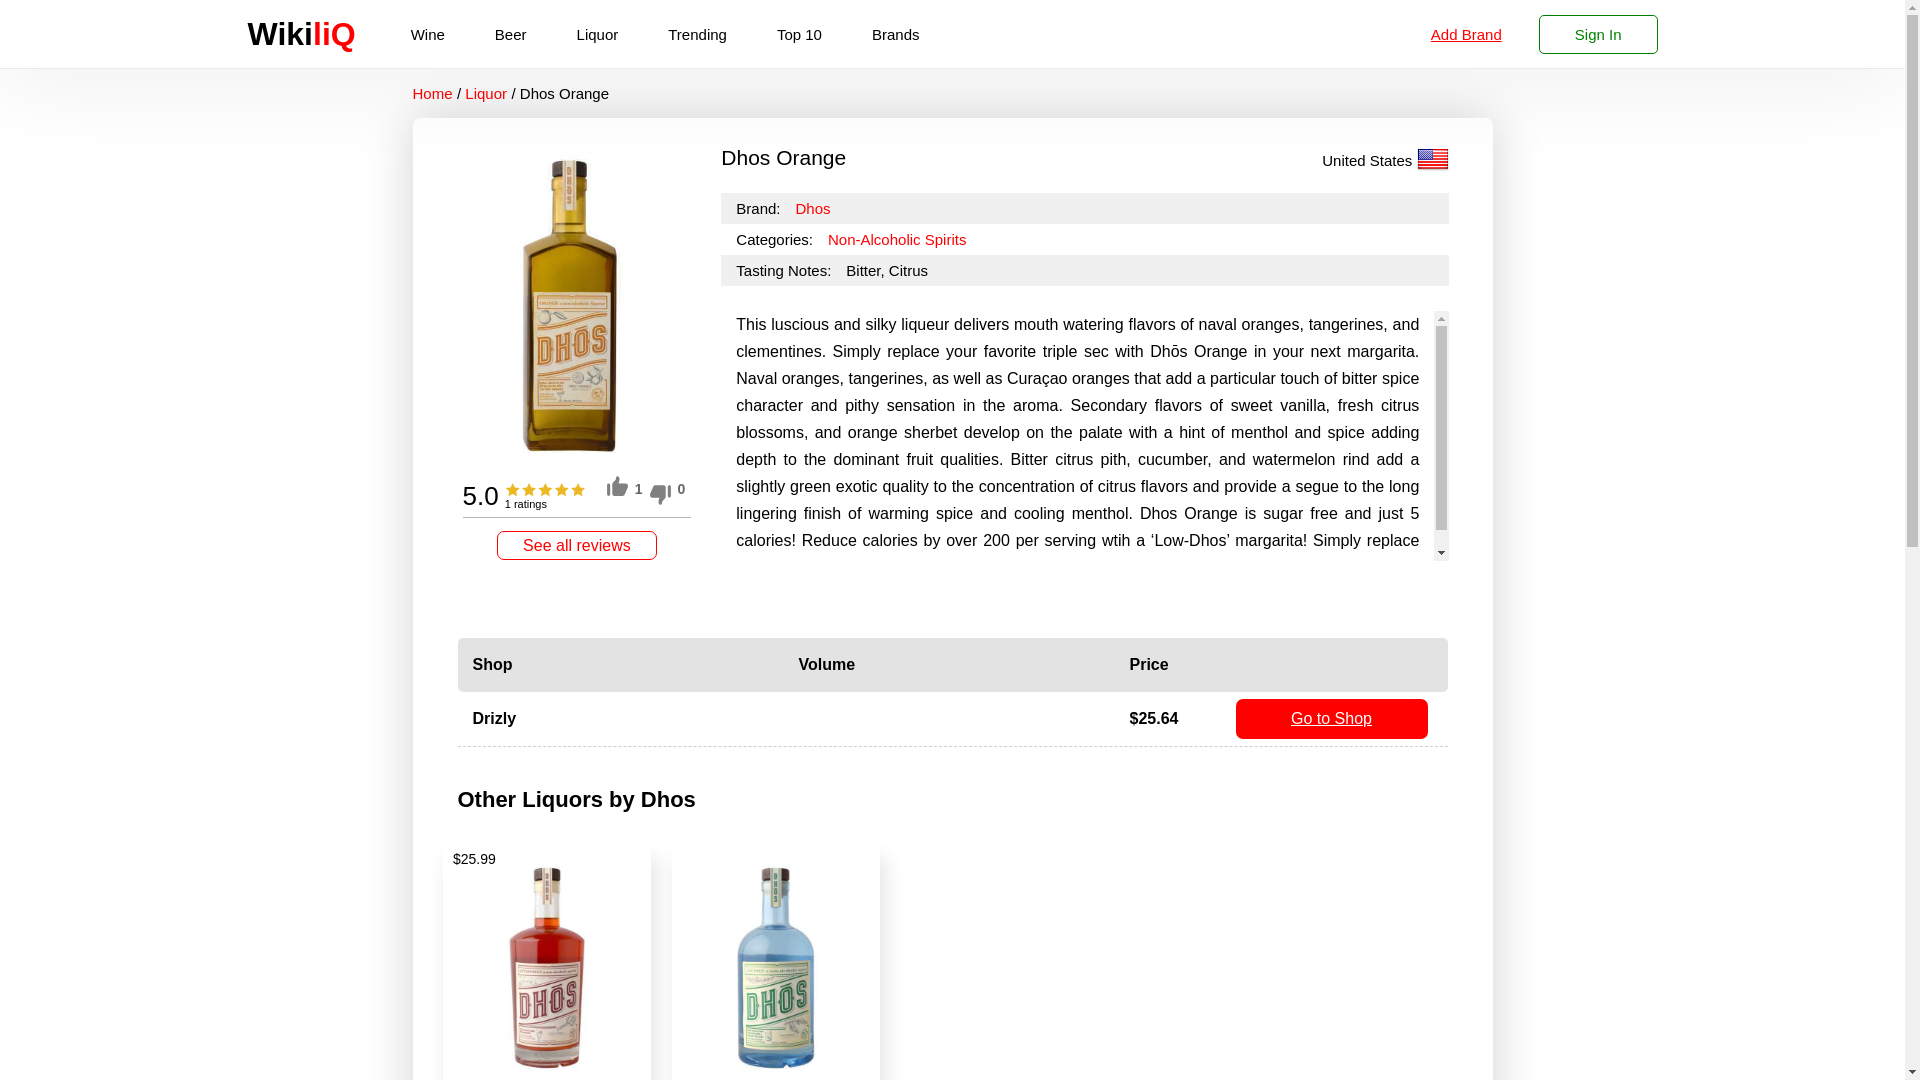 The height and width of the screenshot is (1080, 1920). I want to click on Beer, so click(510, 34).